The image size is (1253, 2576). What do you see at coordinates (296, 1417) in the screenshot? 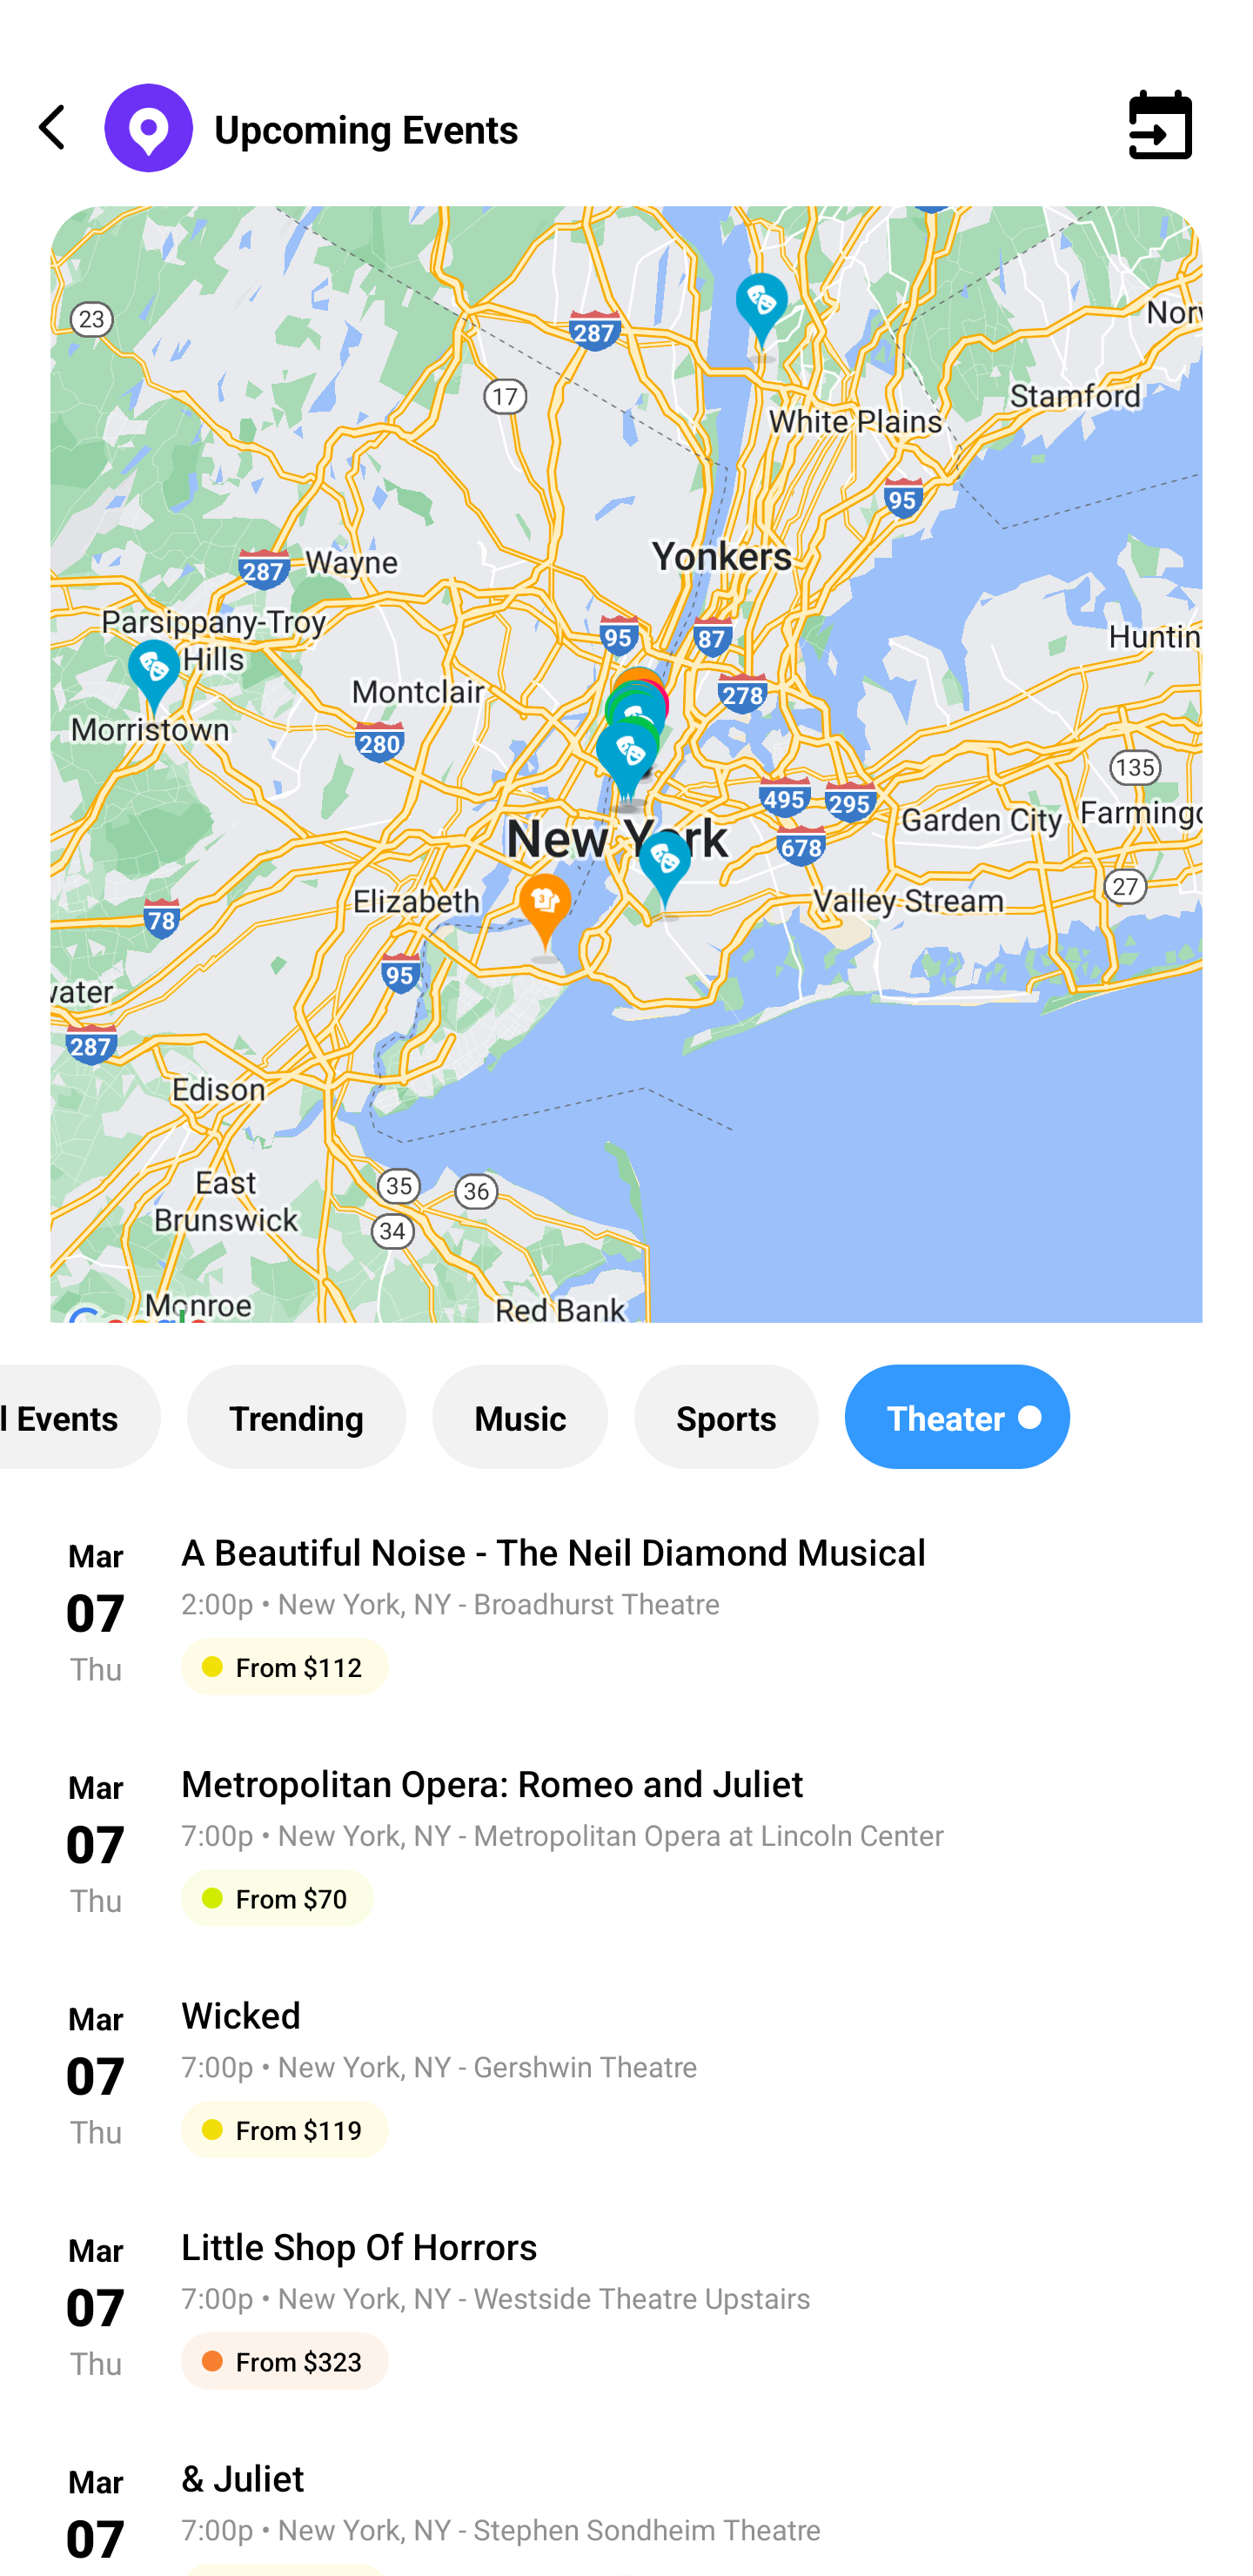
I see `Trending` at bounding box center [296, 1417].